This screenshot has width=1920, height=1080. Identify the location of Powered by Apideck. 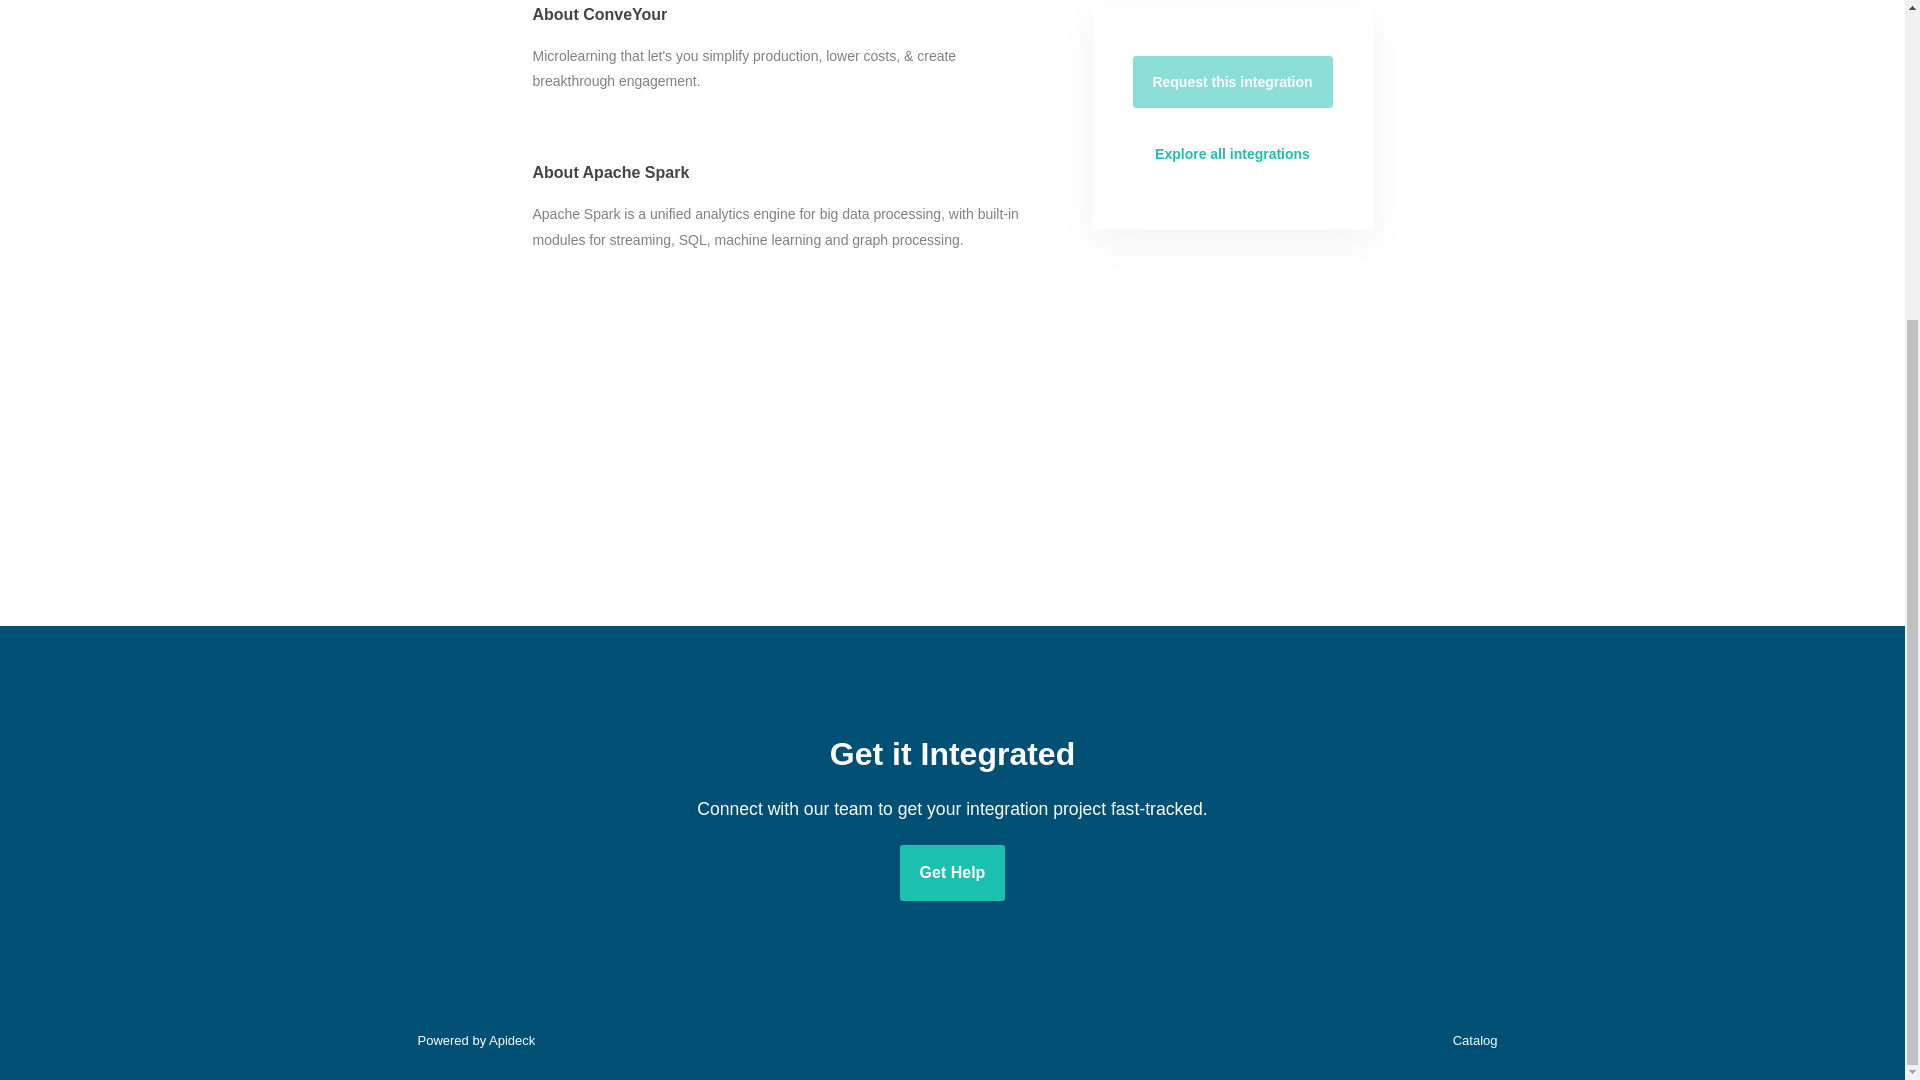
(470, 1040).